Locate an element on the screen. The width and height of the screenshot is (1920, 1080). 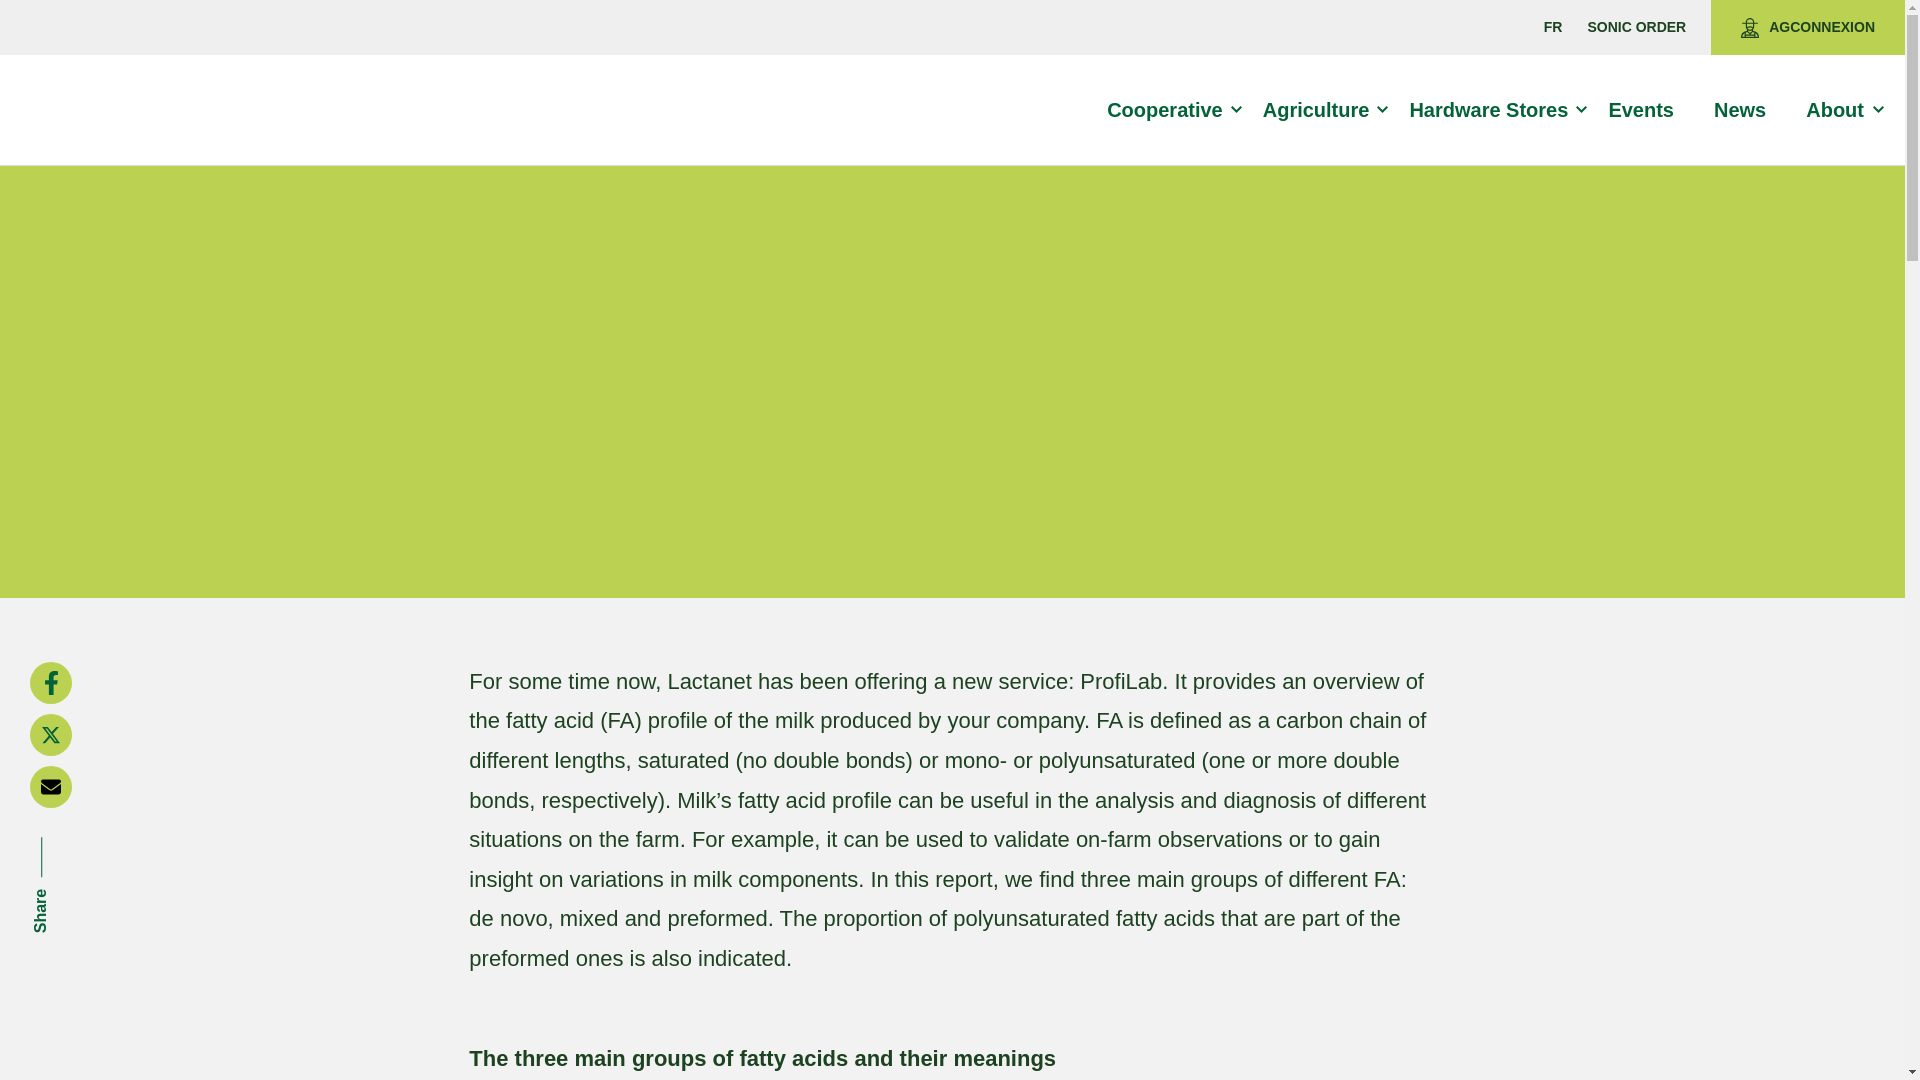
Events is located at coordinates (1650, 110).